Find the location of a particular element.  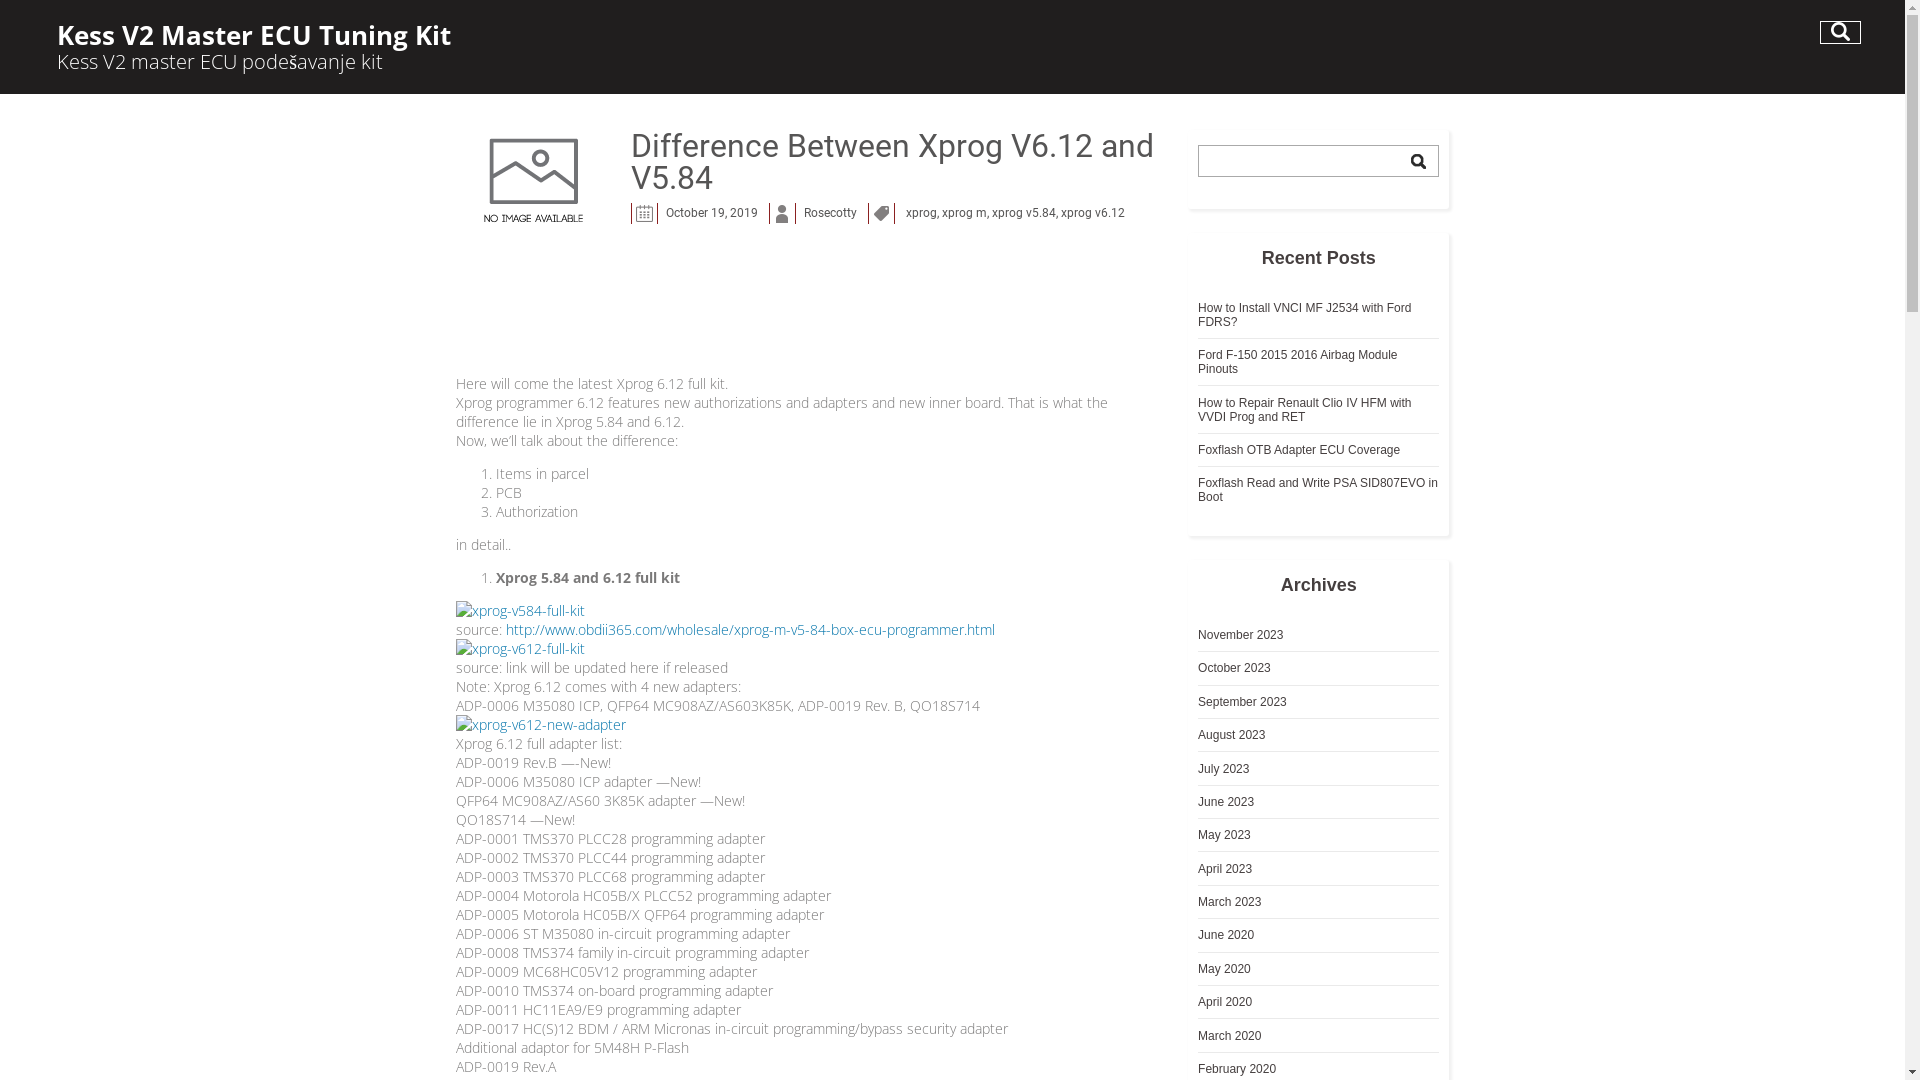

March 2023 is located at coordinates (1230, 902).